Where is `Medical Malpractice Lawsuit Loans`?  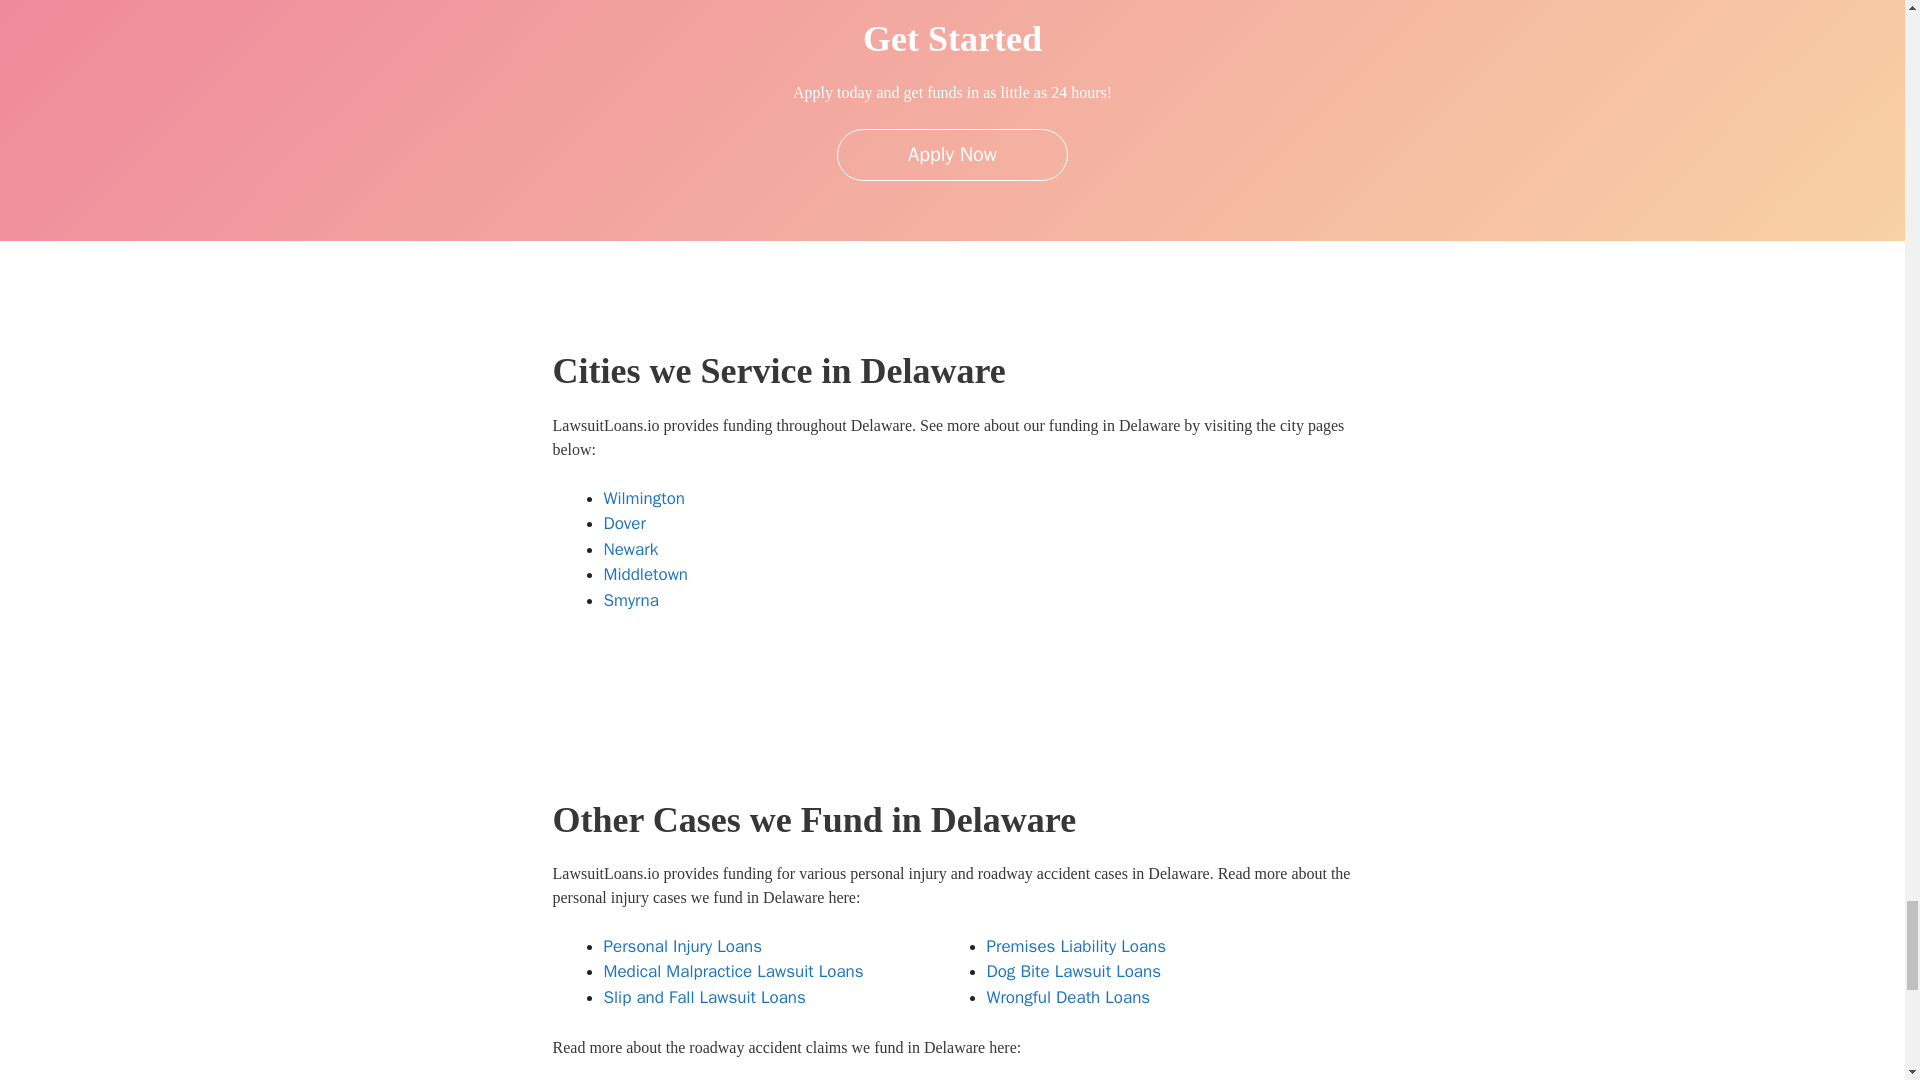
Medical Malpractice Lawsuit Loans is located at coordinates (734, 971).